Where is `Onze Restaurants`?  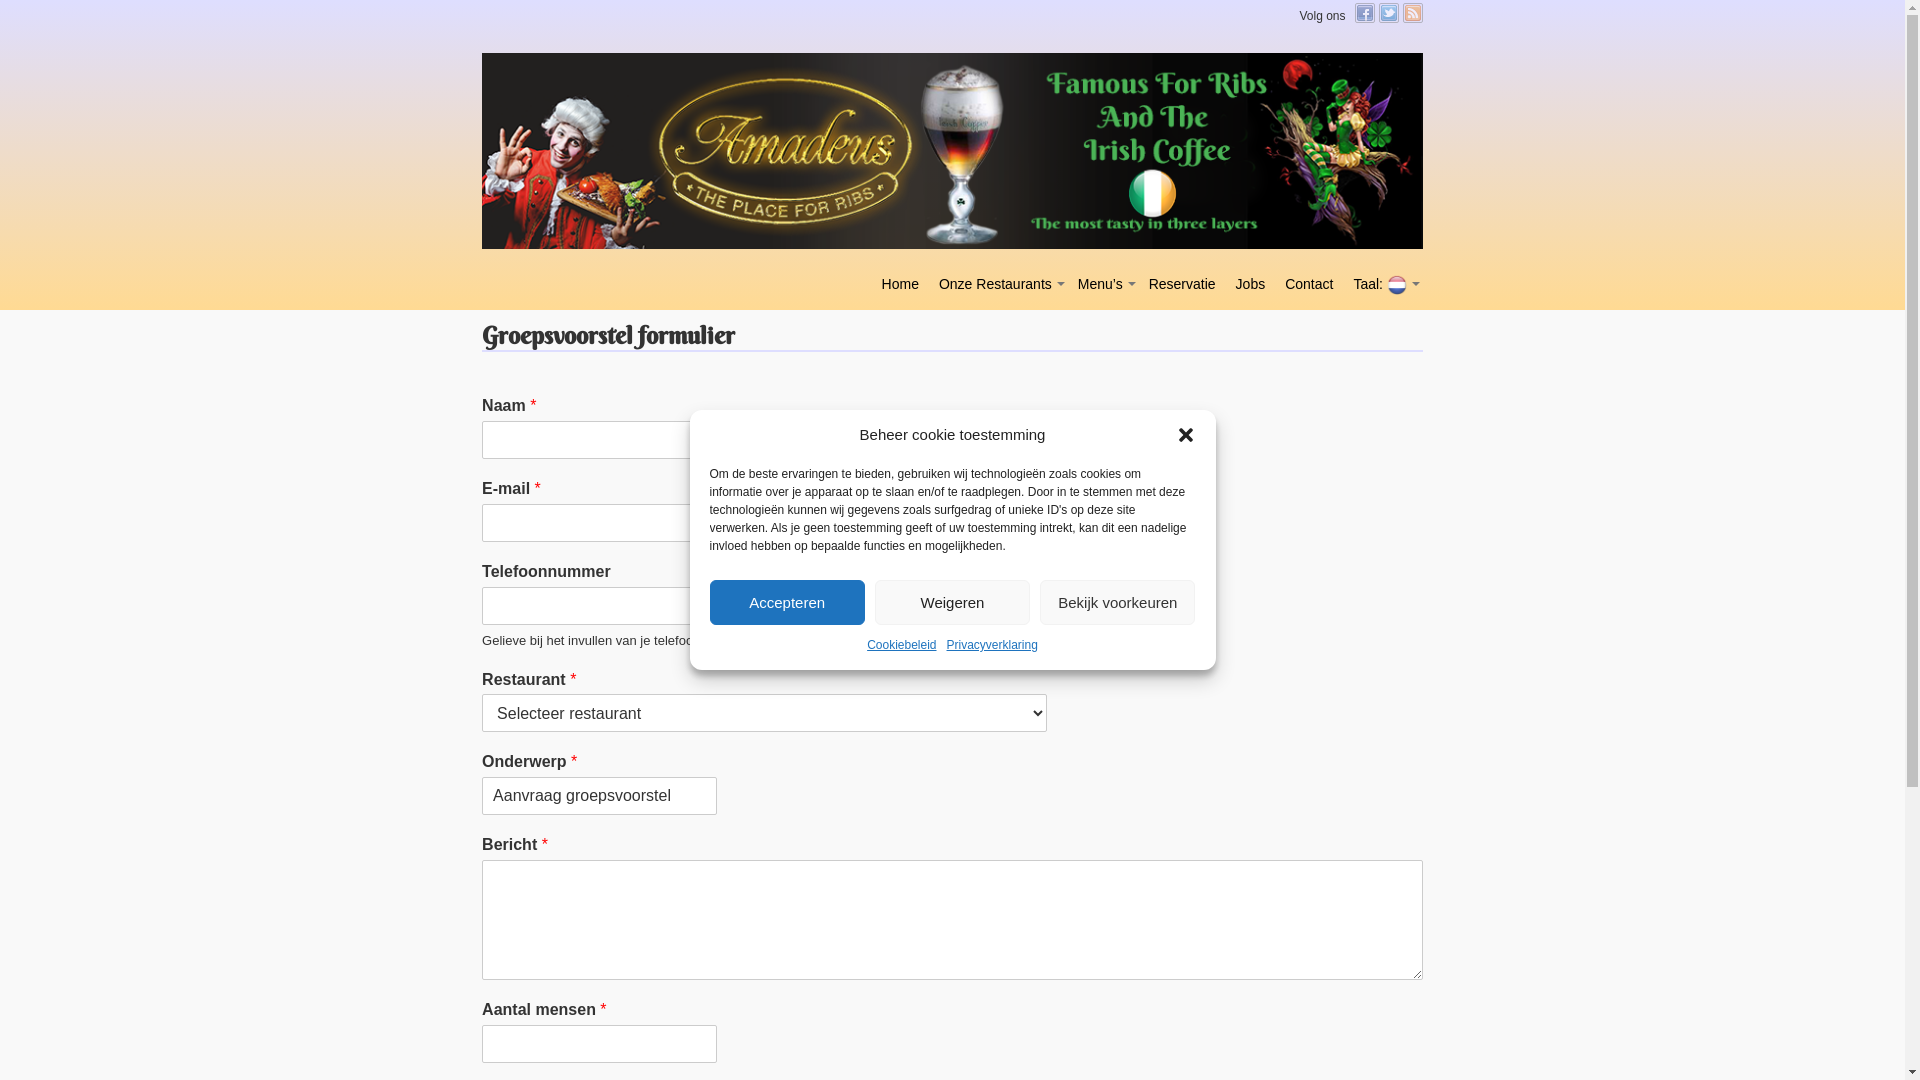 Onze Restaurants is located at coordinates (996, 284).